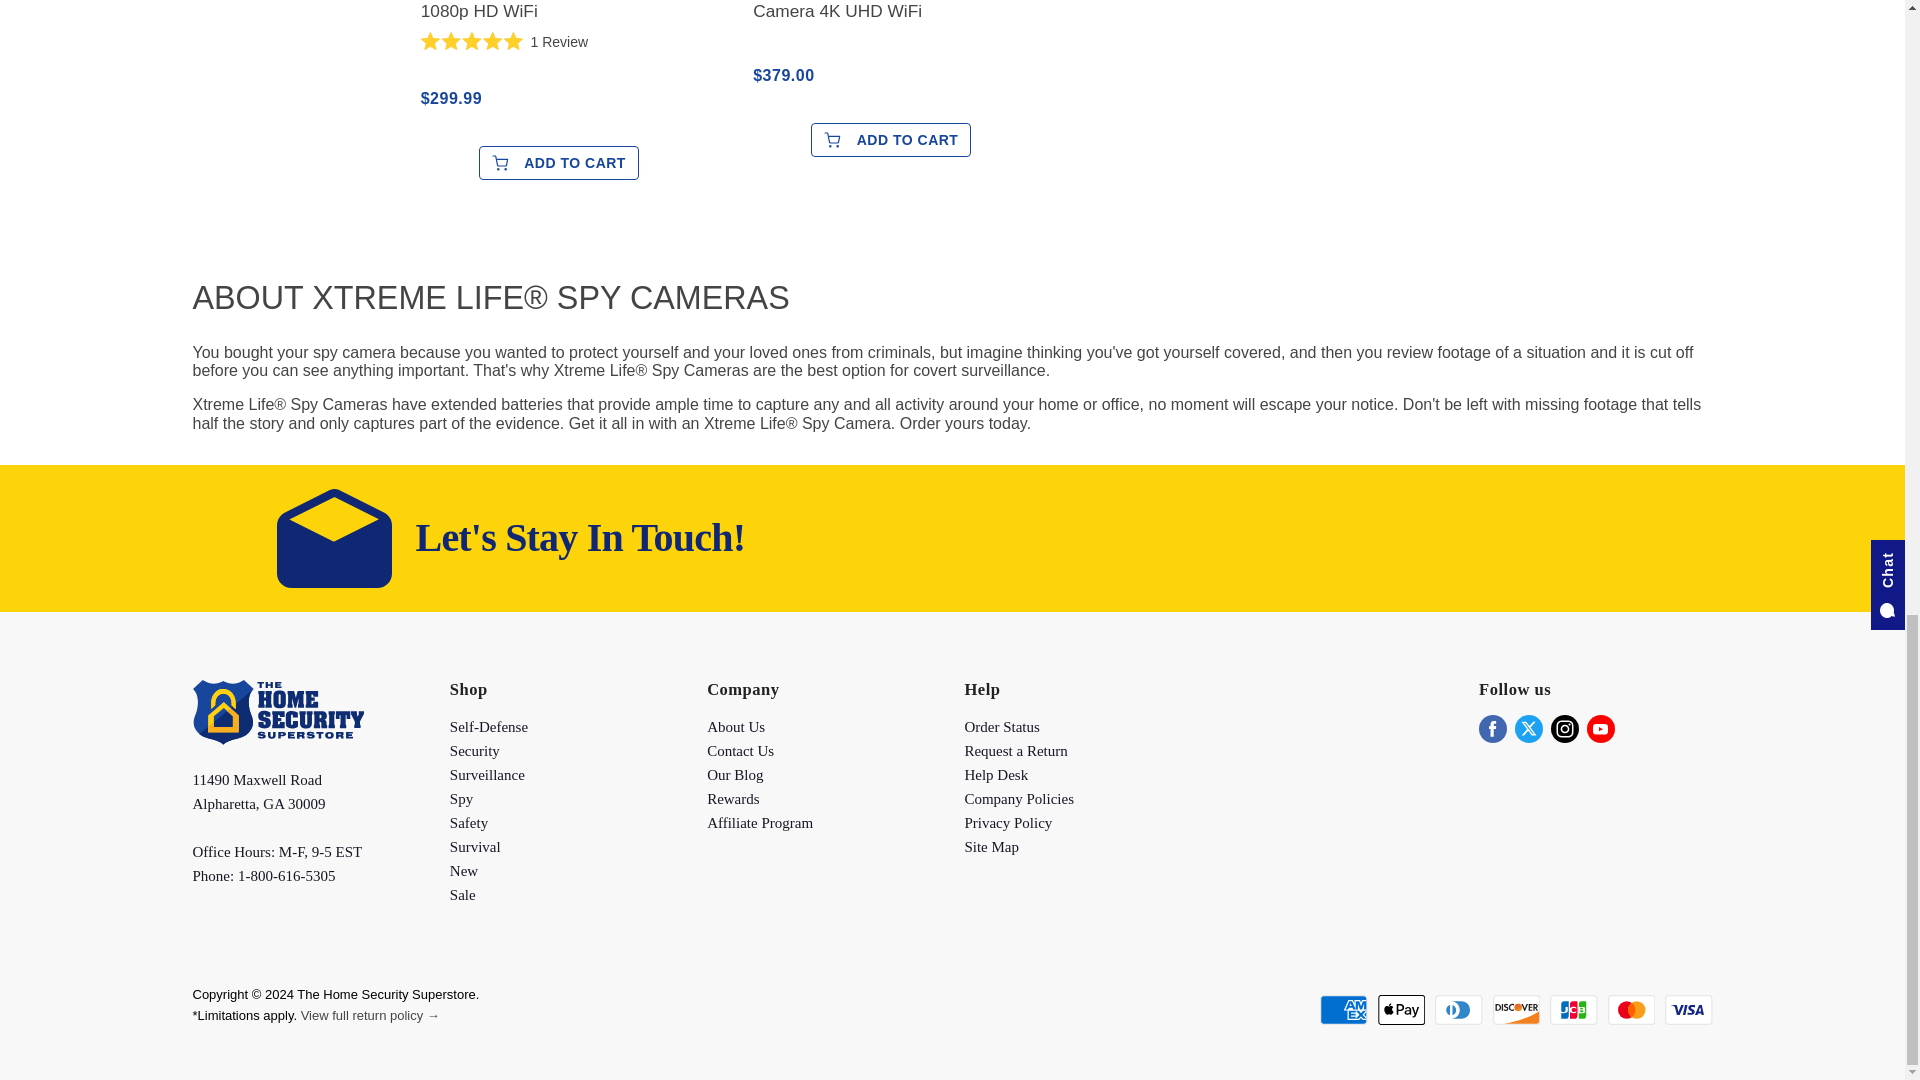 The height and width of the screenshot is (1080, 1920). Describe the element at coordinates (1564, 728) in the screenshot. I see `Instagram` at that location.